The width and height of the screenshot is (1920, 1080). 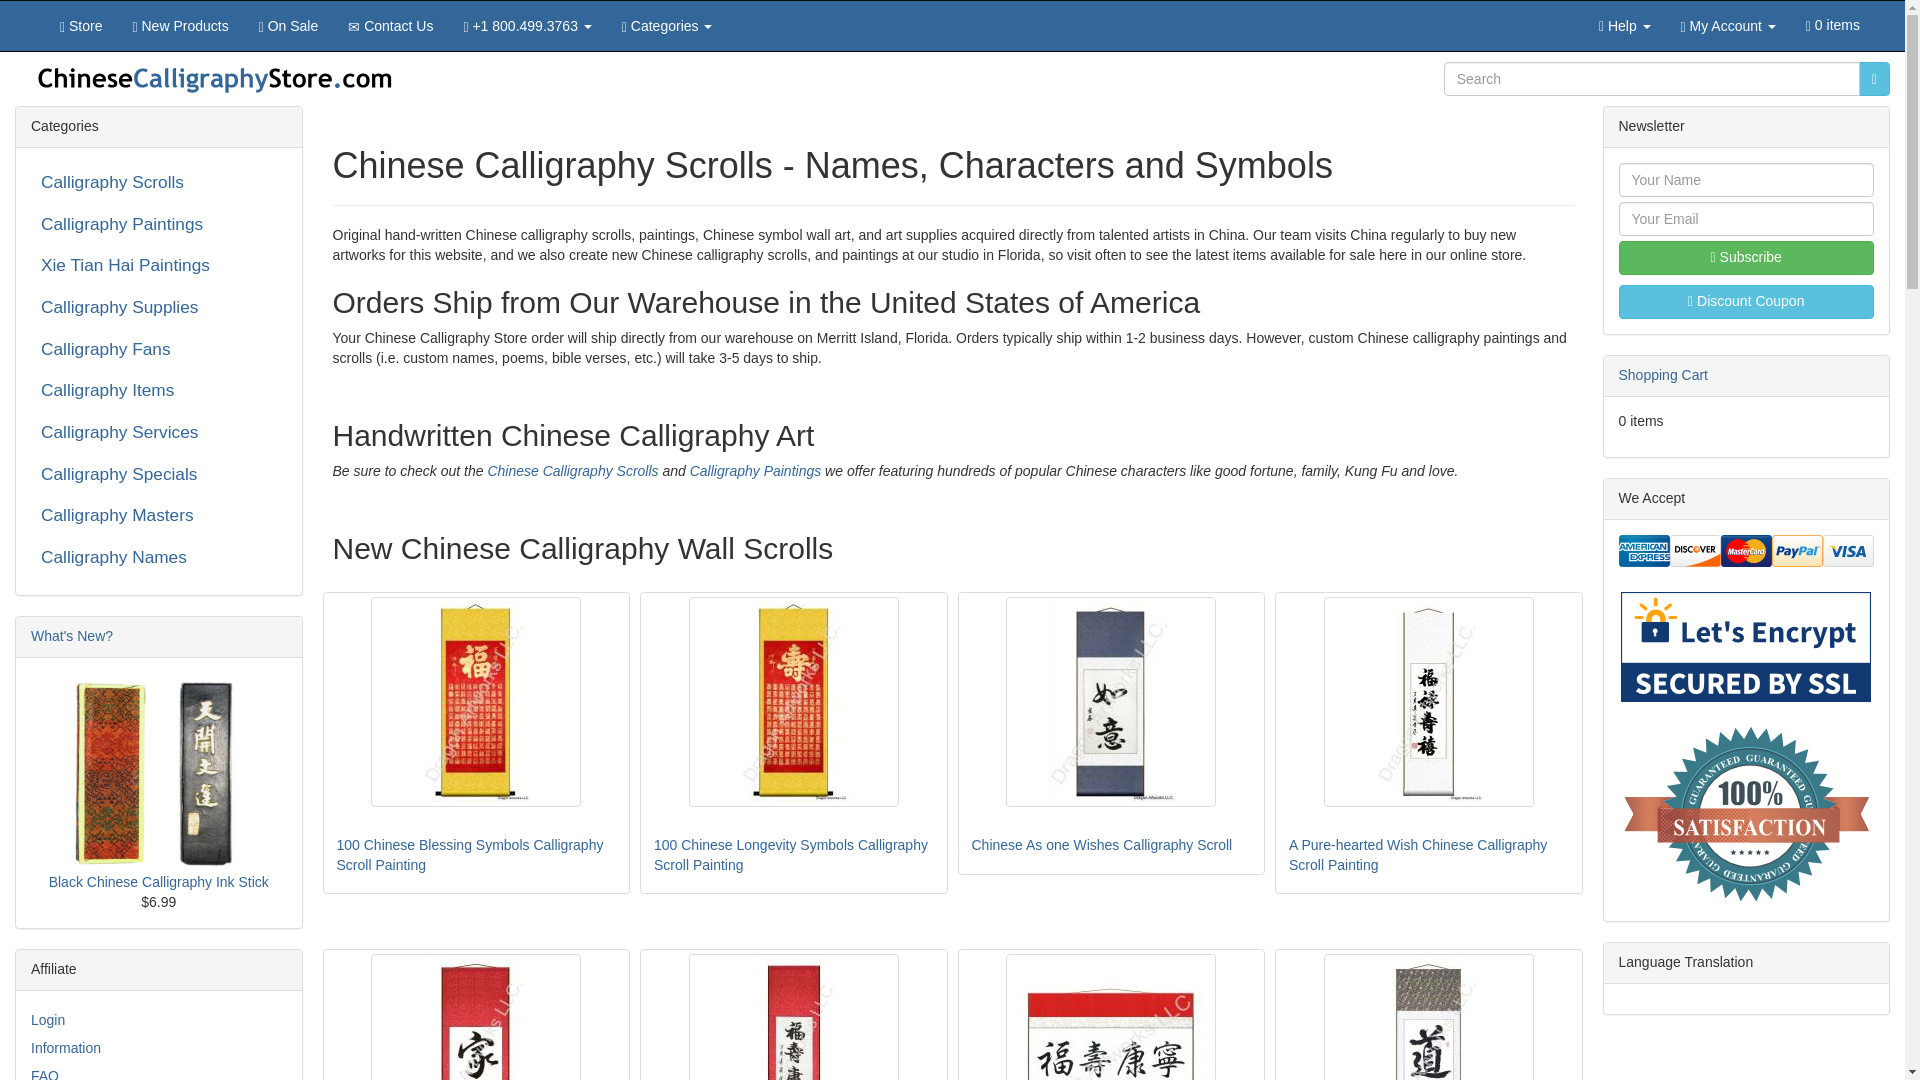 What do you see at coordinates (214, 76) in the screenshot?
I see `Chinese Calligraphy Store` at bounding box center [214, 76].